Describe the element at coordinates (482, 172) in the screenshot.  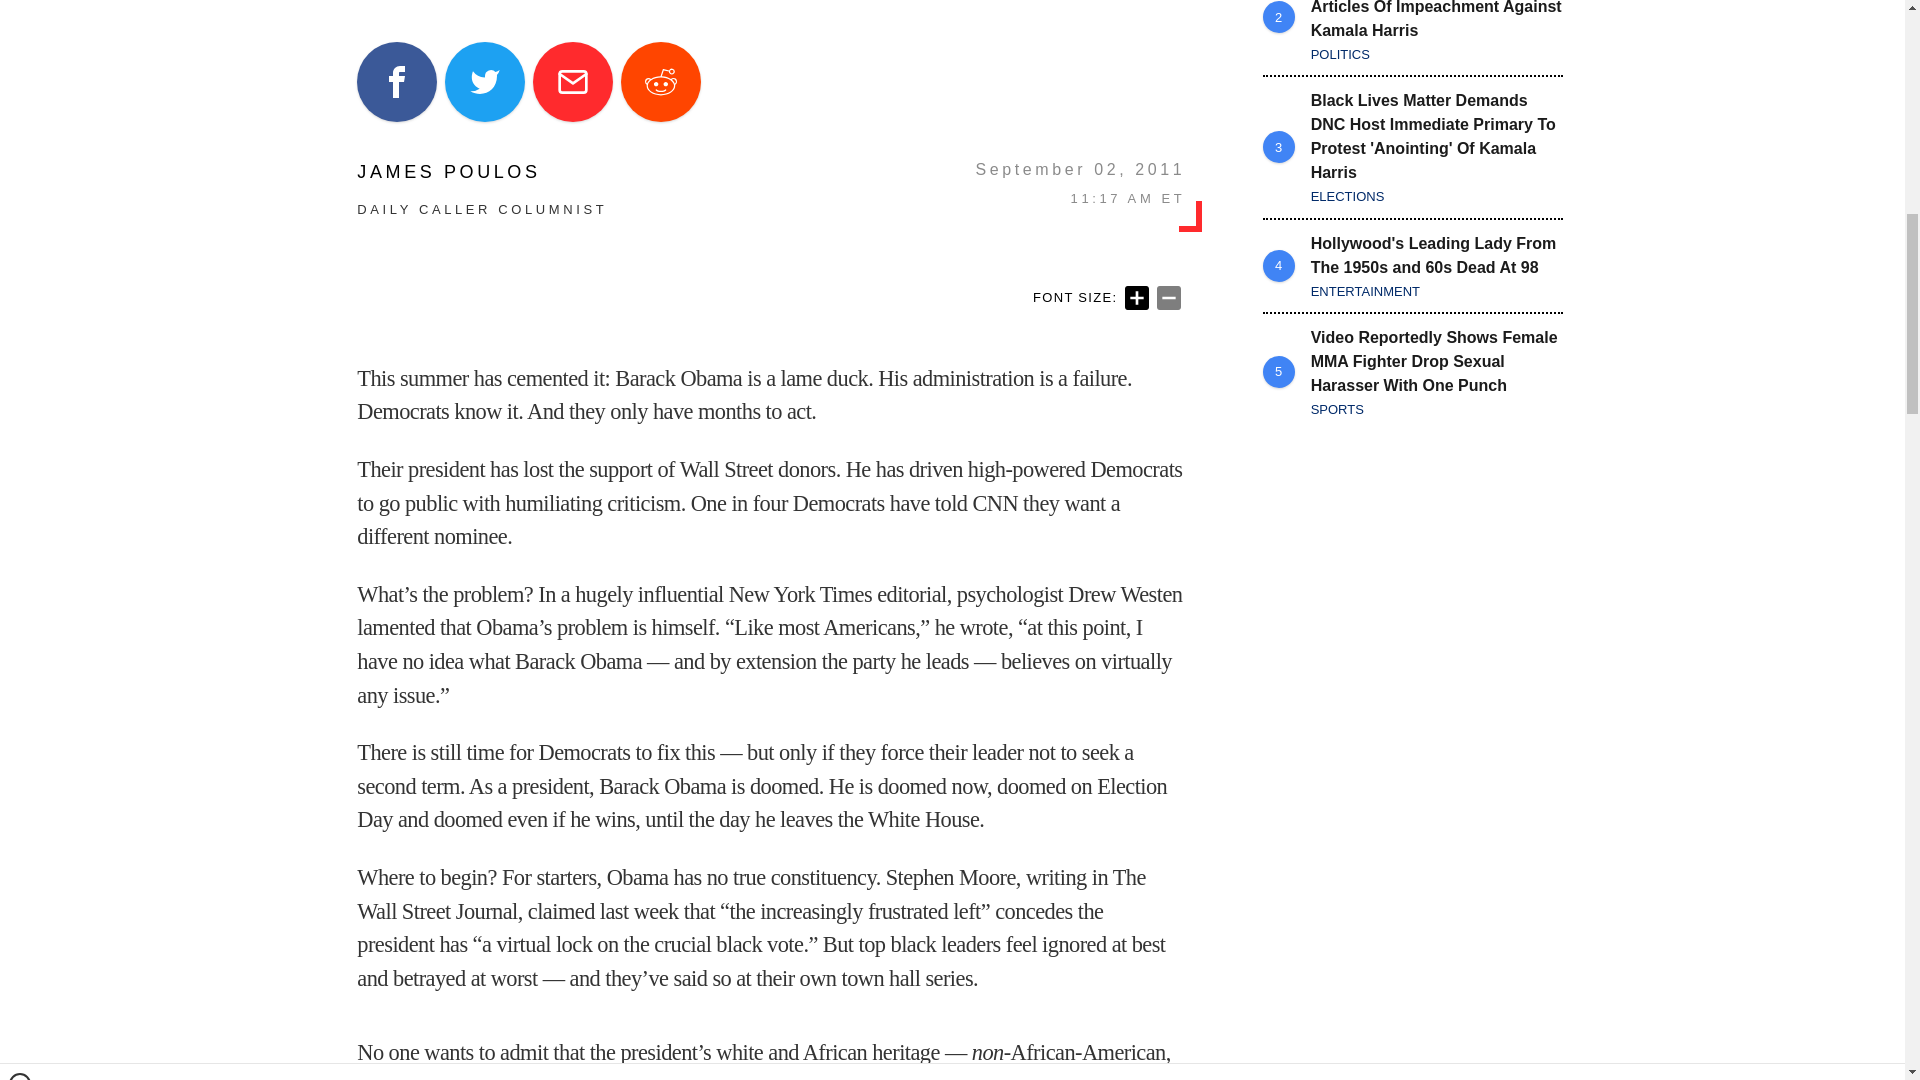
I see `JAMES POULOS` at that location.